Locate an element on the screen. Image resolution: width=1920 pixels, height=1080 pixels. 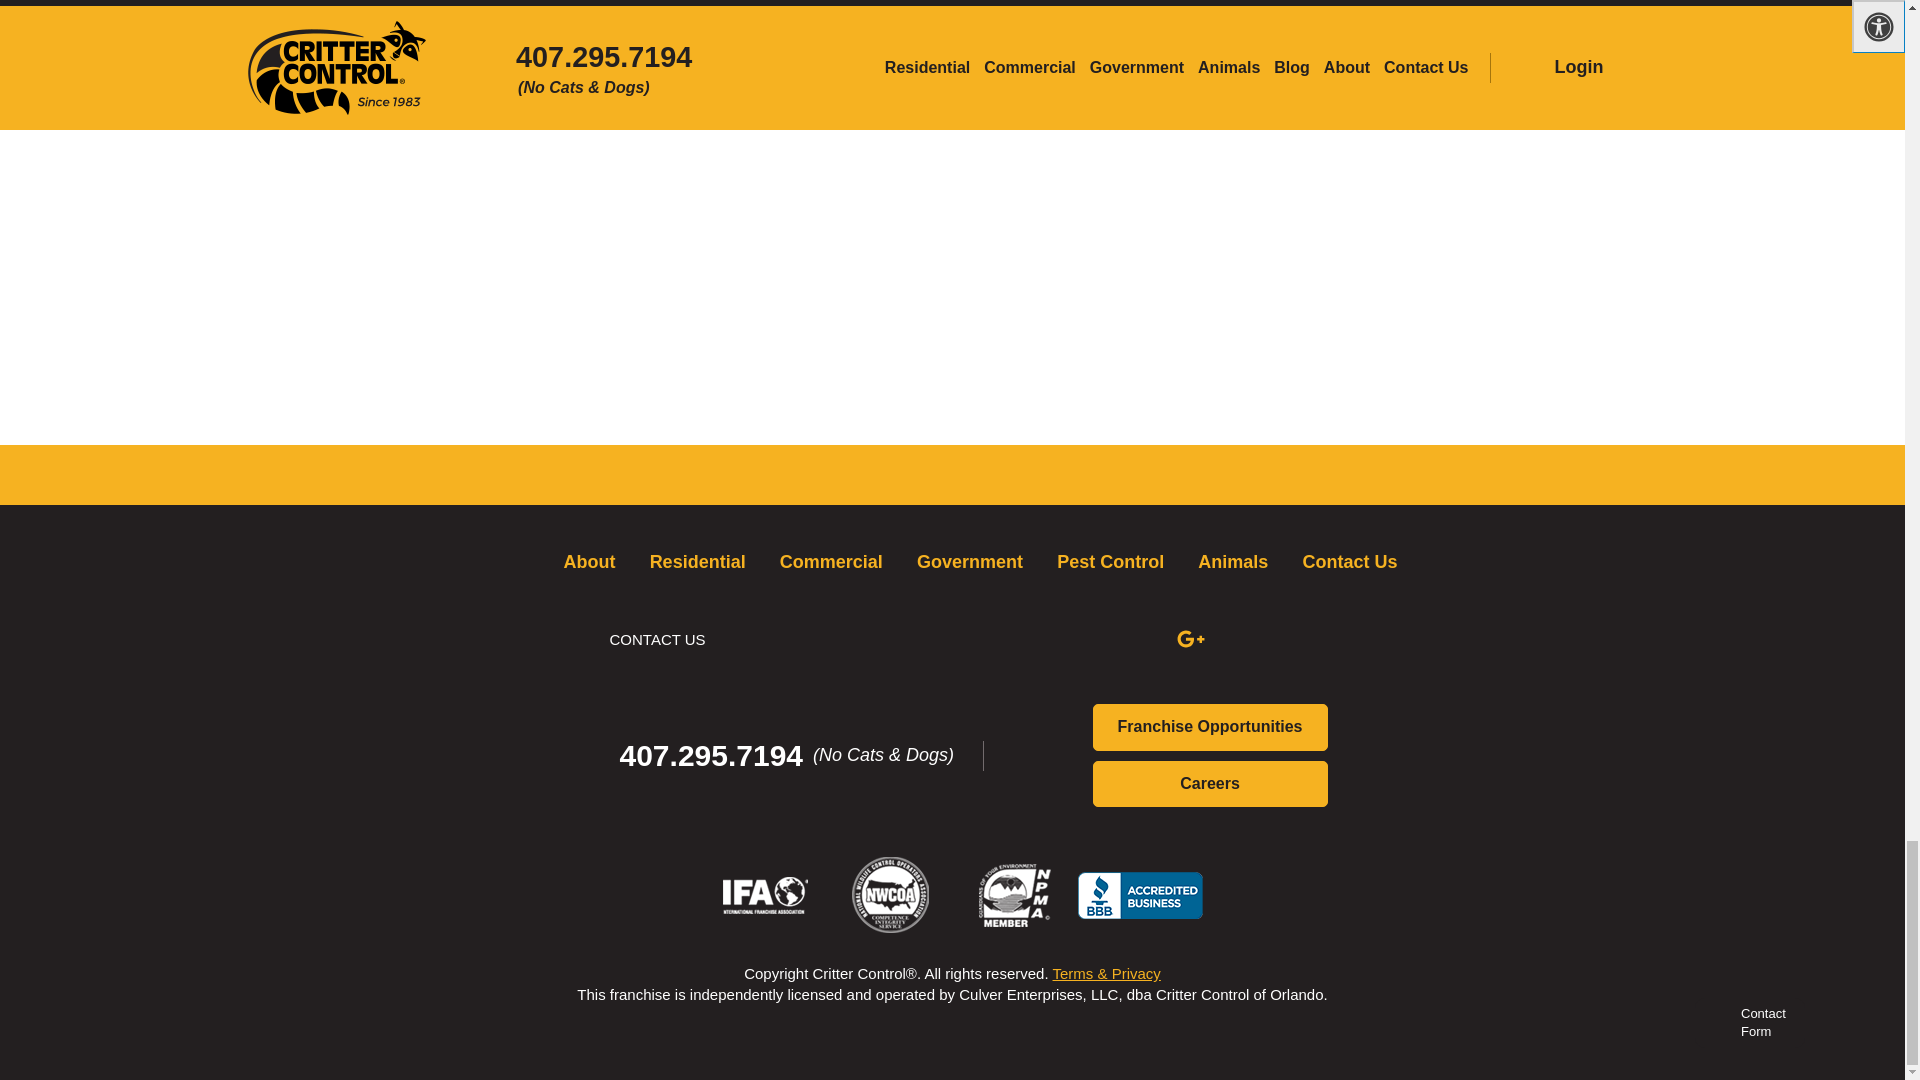
Follow us on Twitter is located at coordinates (936, 640).